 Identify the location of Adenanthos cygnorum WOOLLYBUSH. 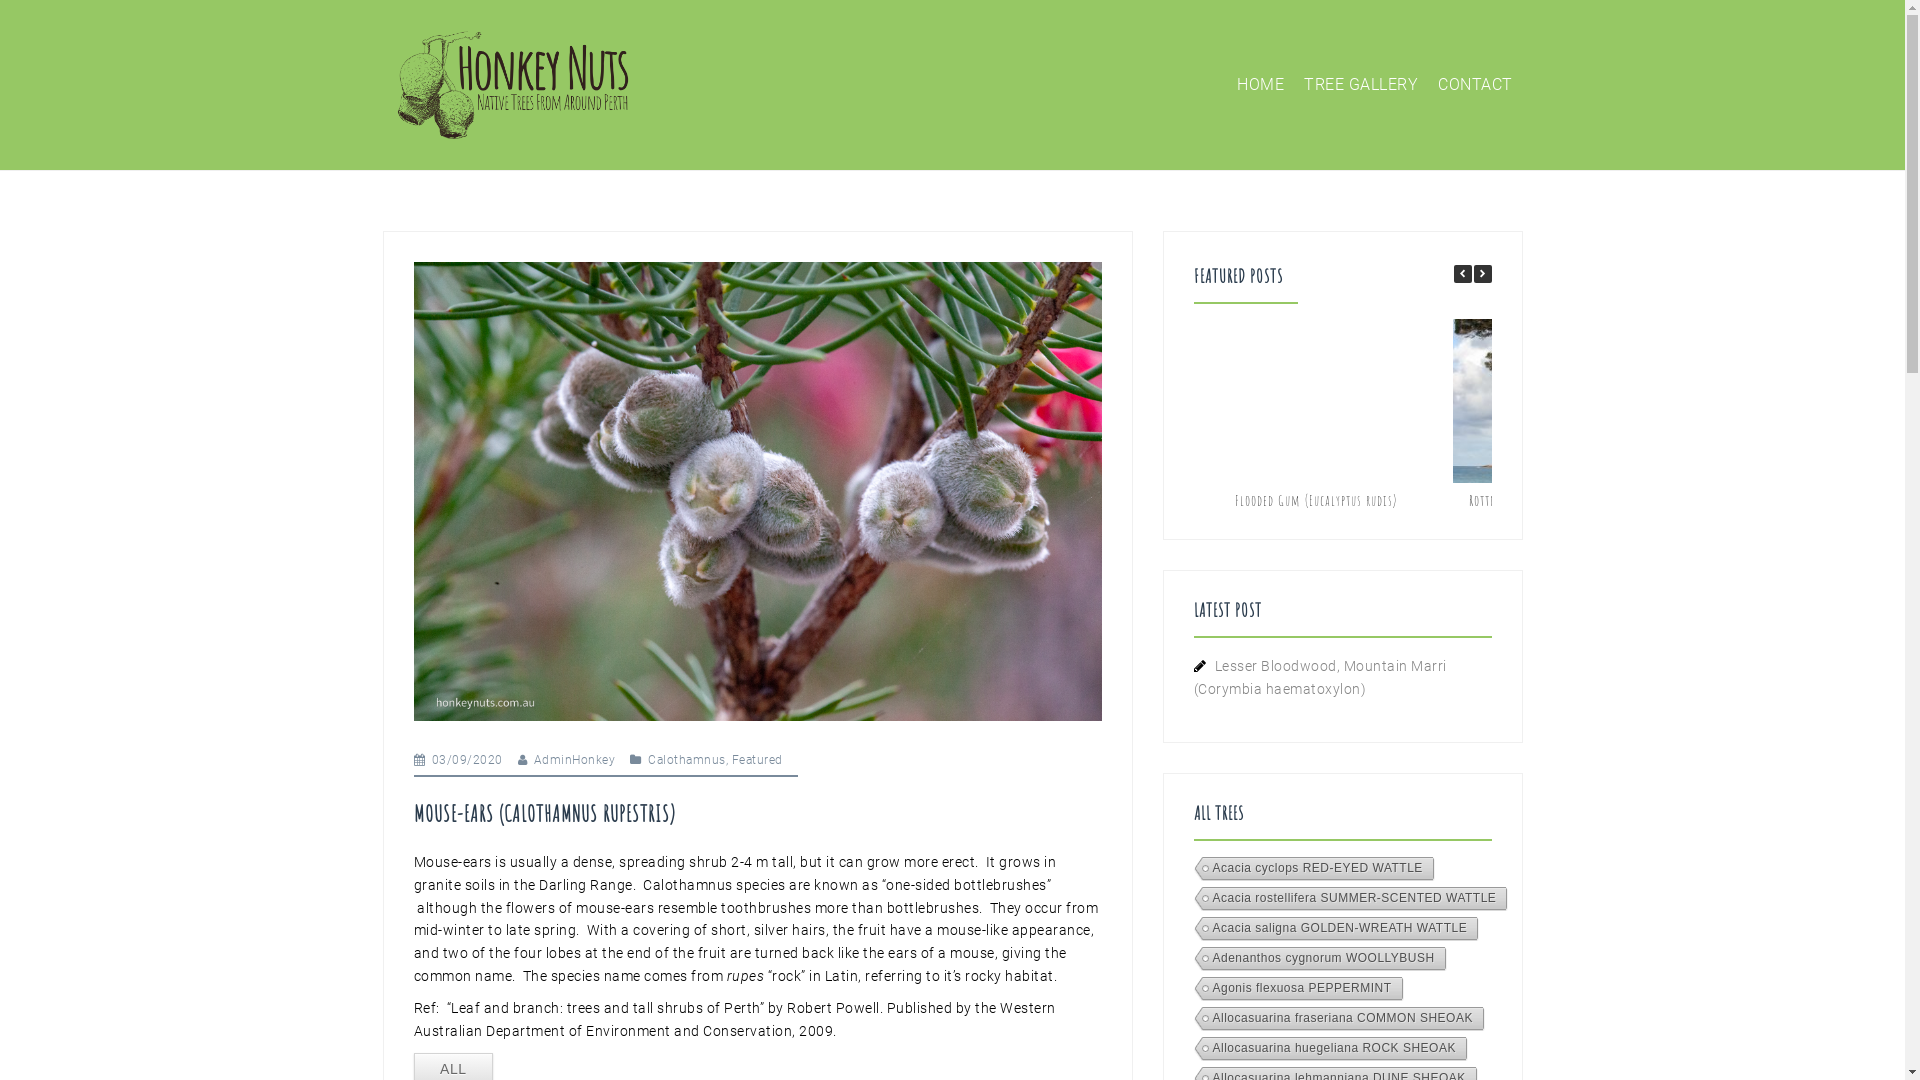
(1318, 960).